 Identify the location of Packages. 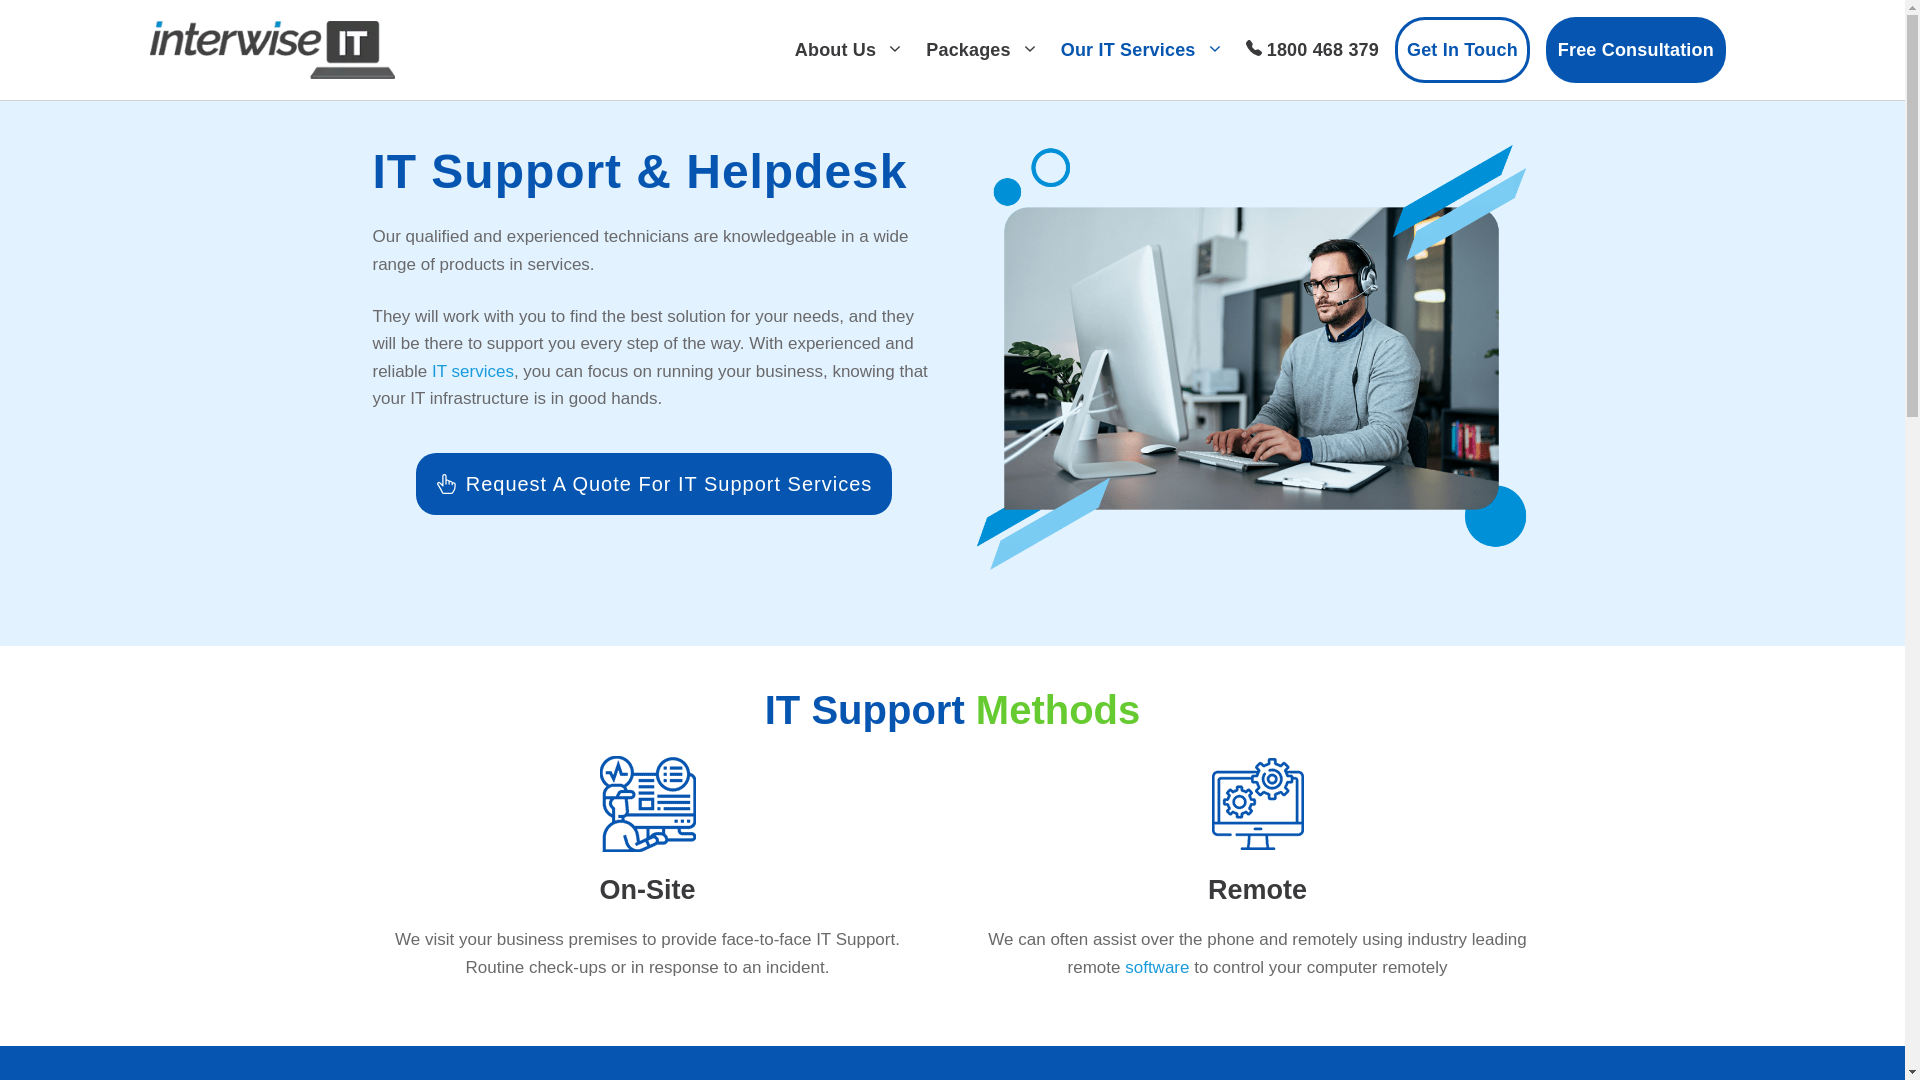
(982, 50).